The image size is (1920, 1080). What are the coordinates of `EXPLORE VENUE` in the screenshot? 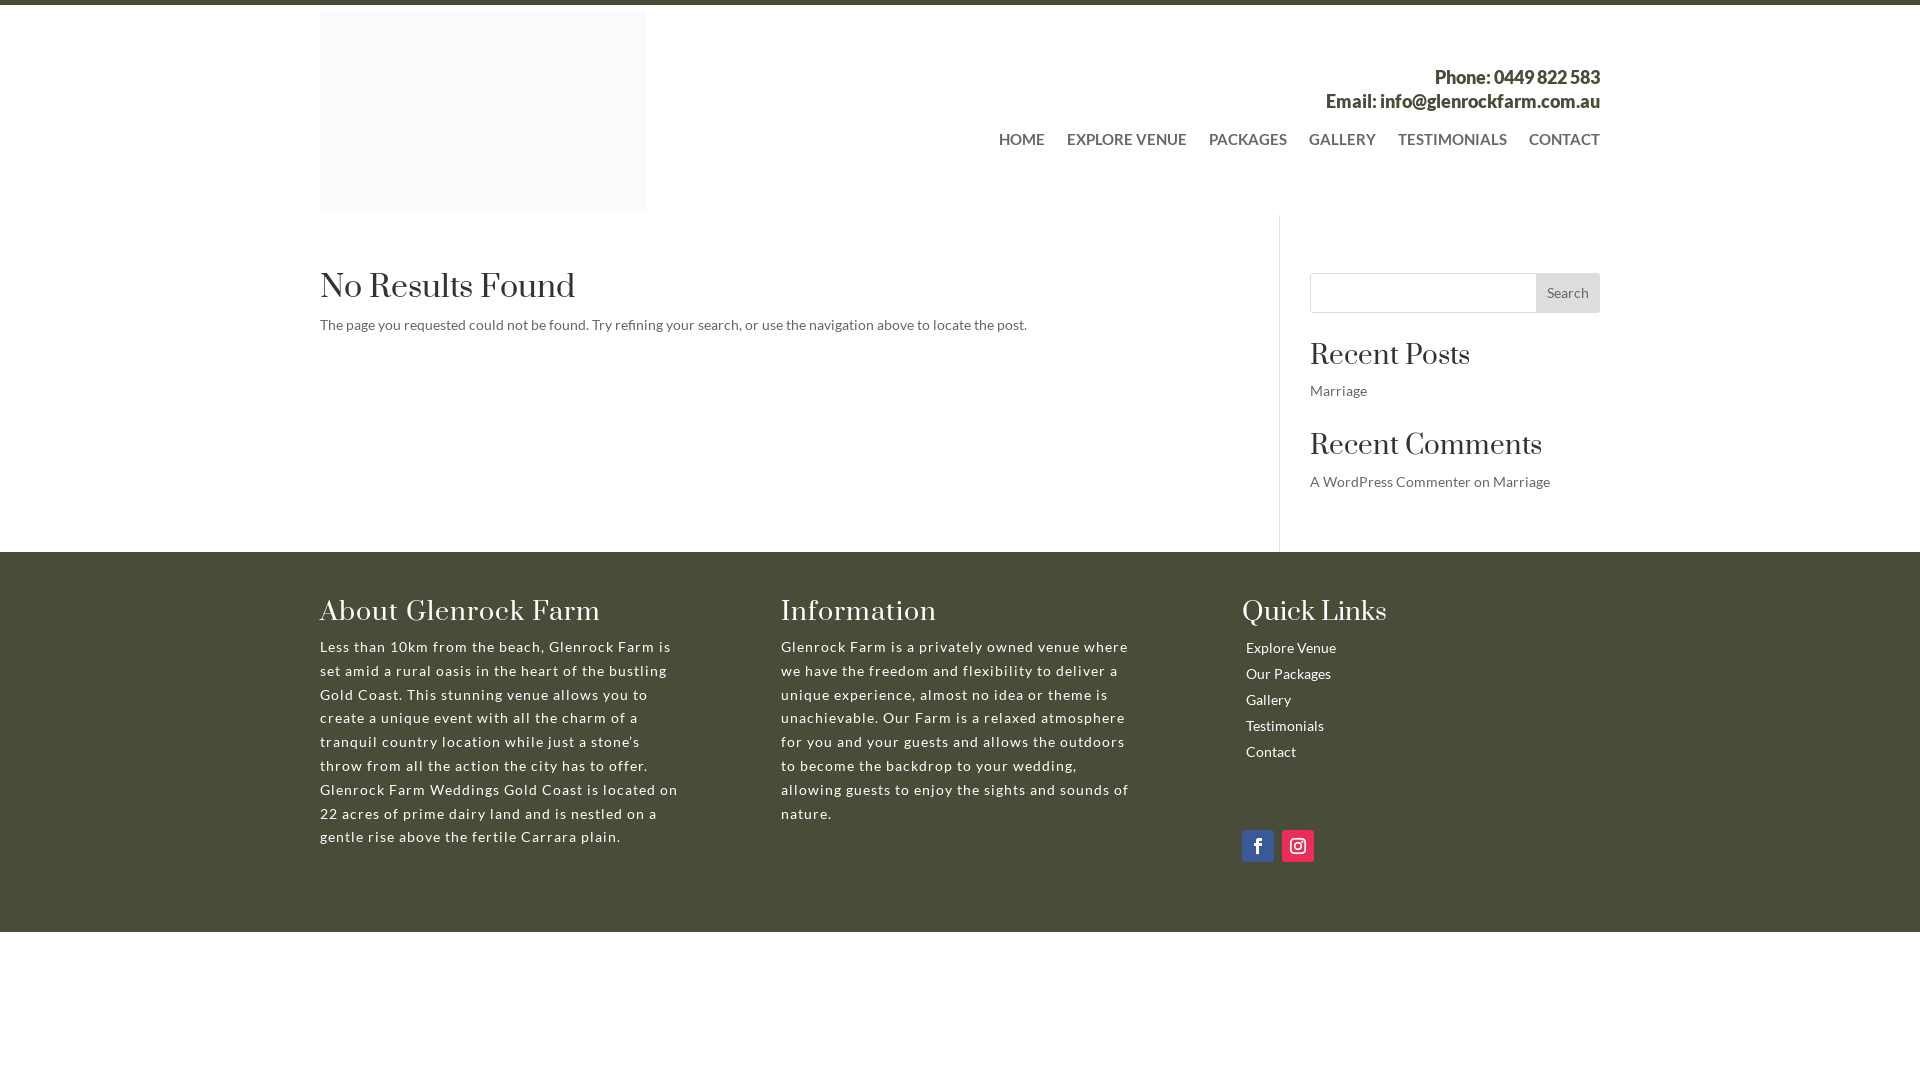 It's located at (1127, 143).